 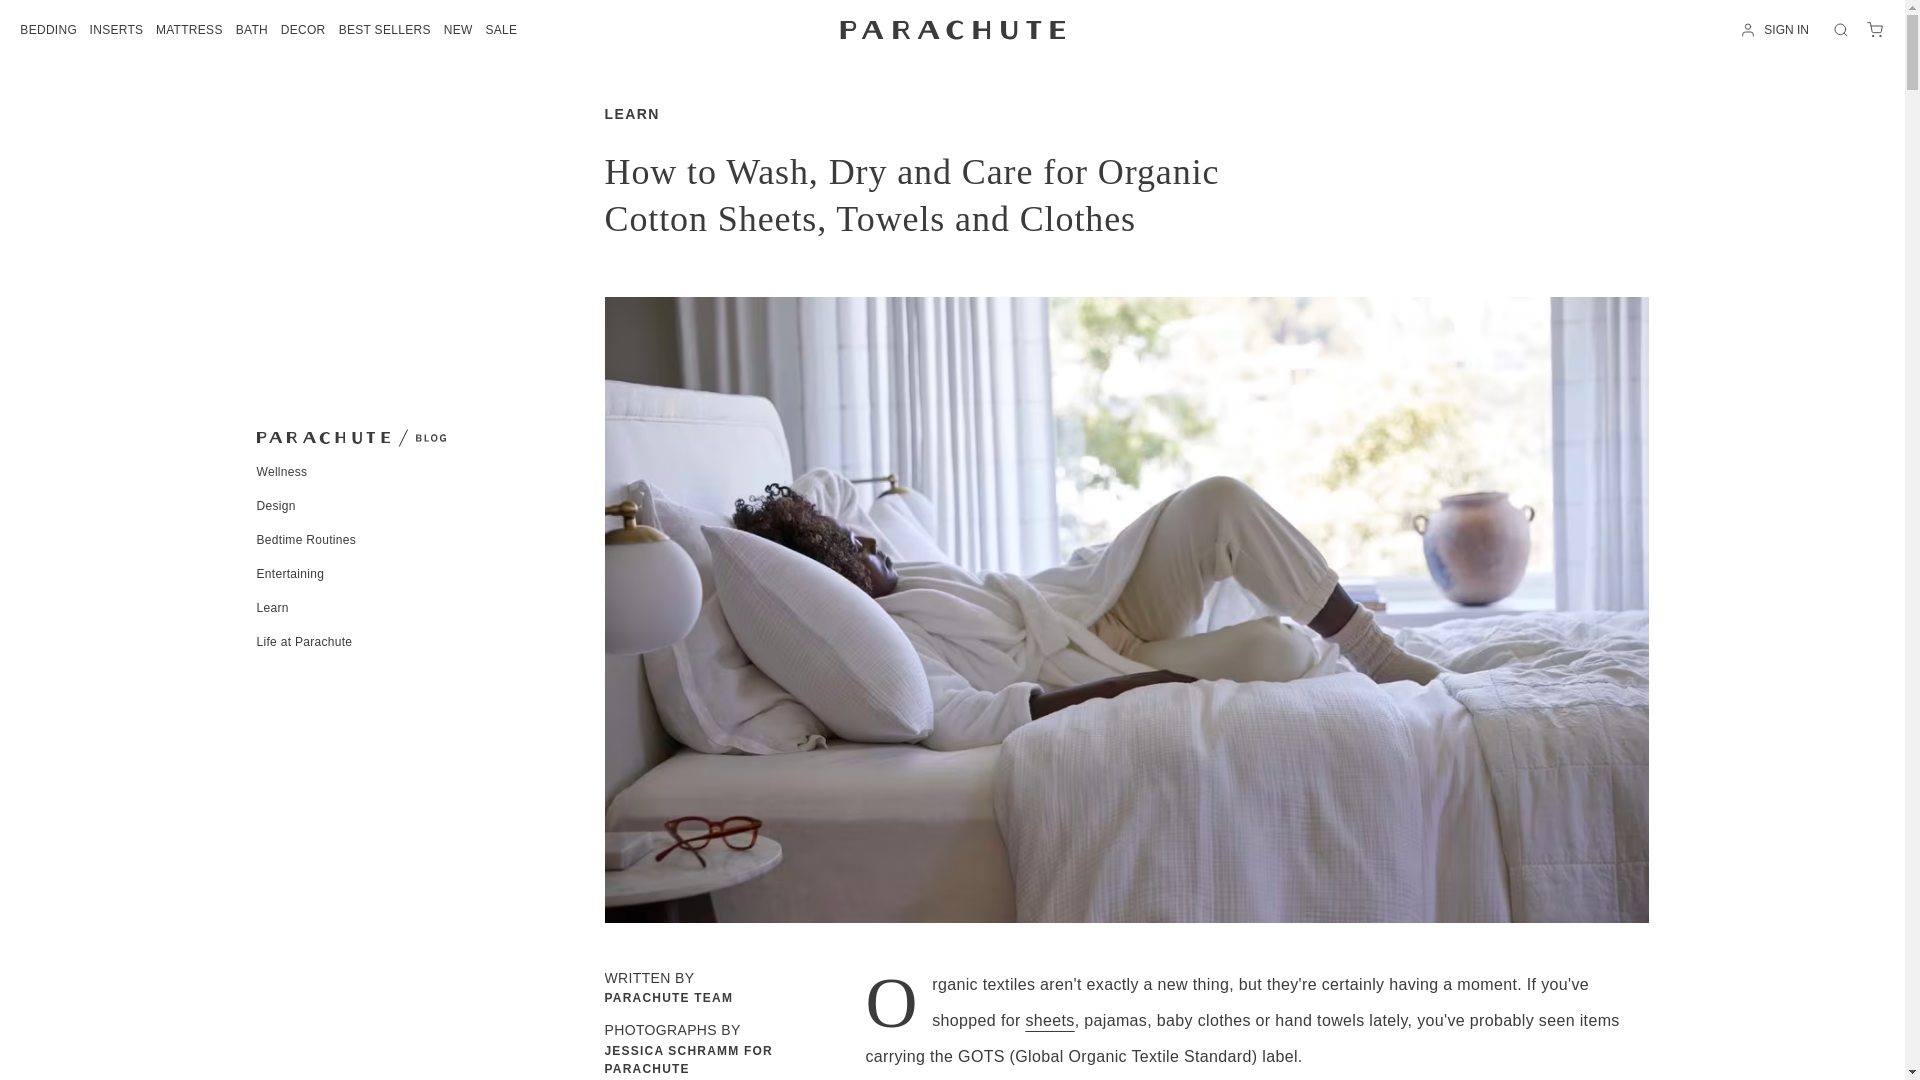 I want to click on MATTRESS, so click(x=190, y=29).